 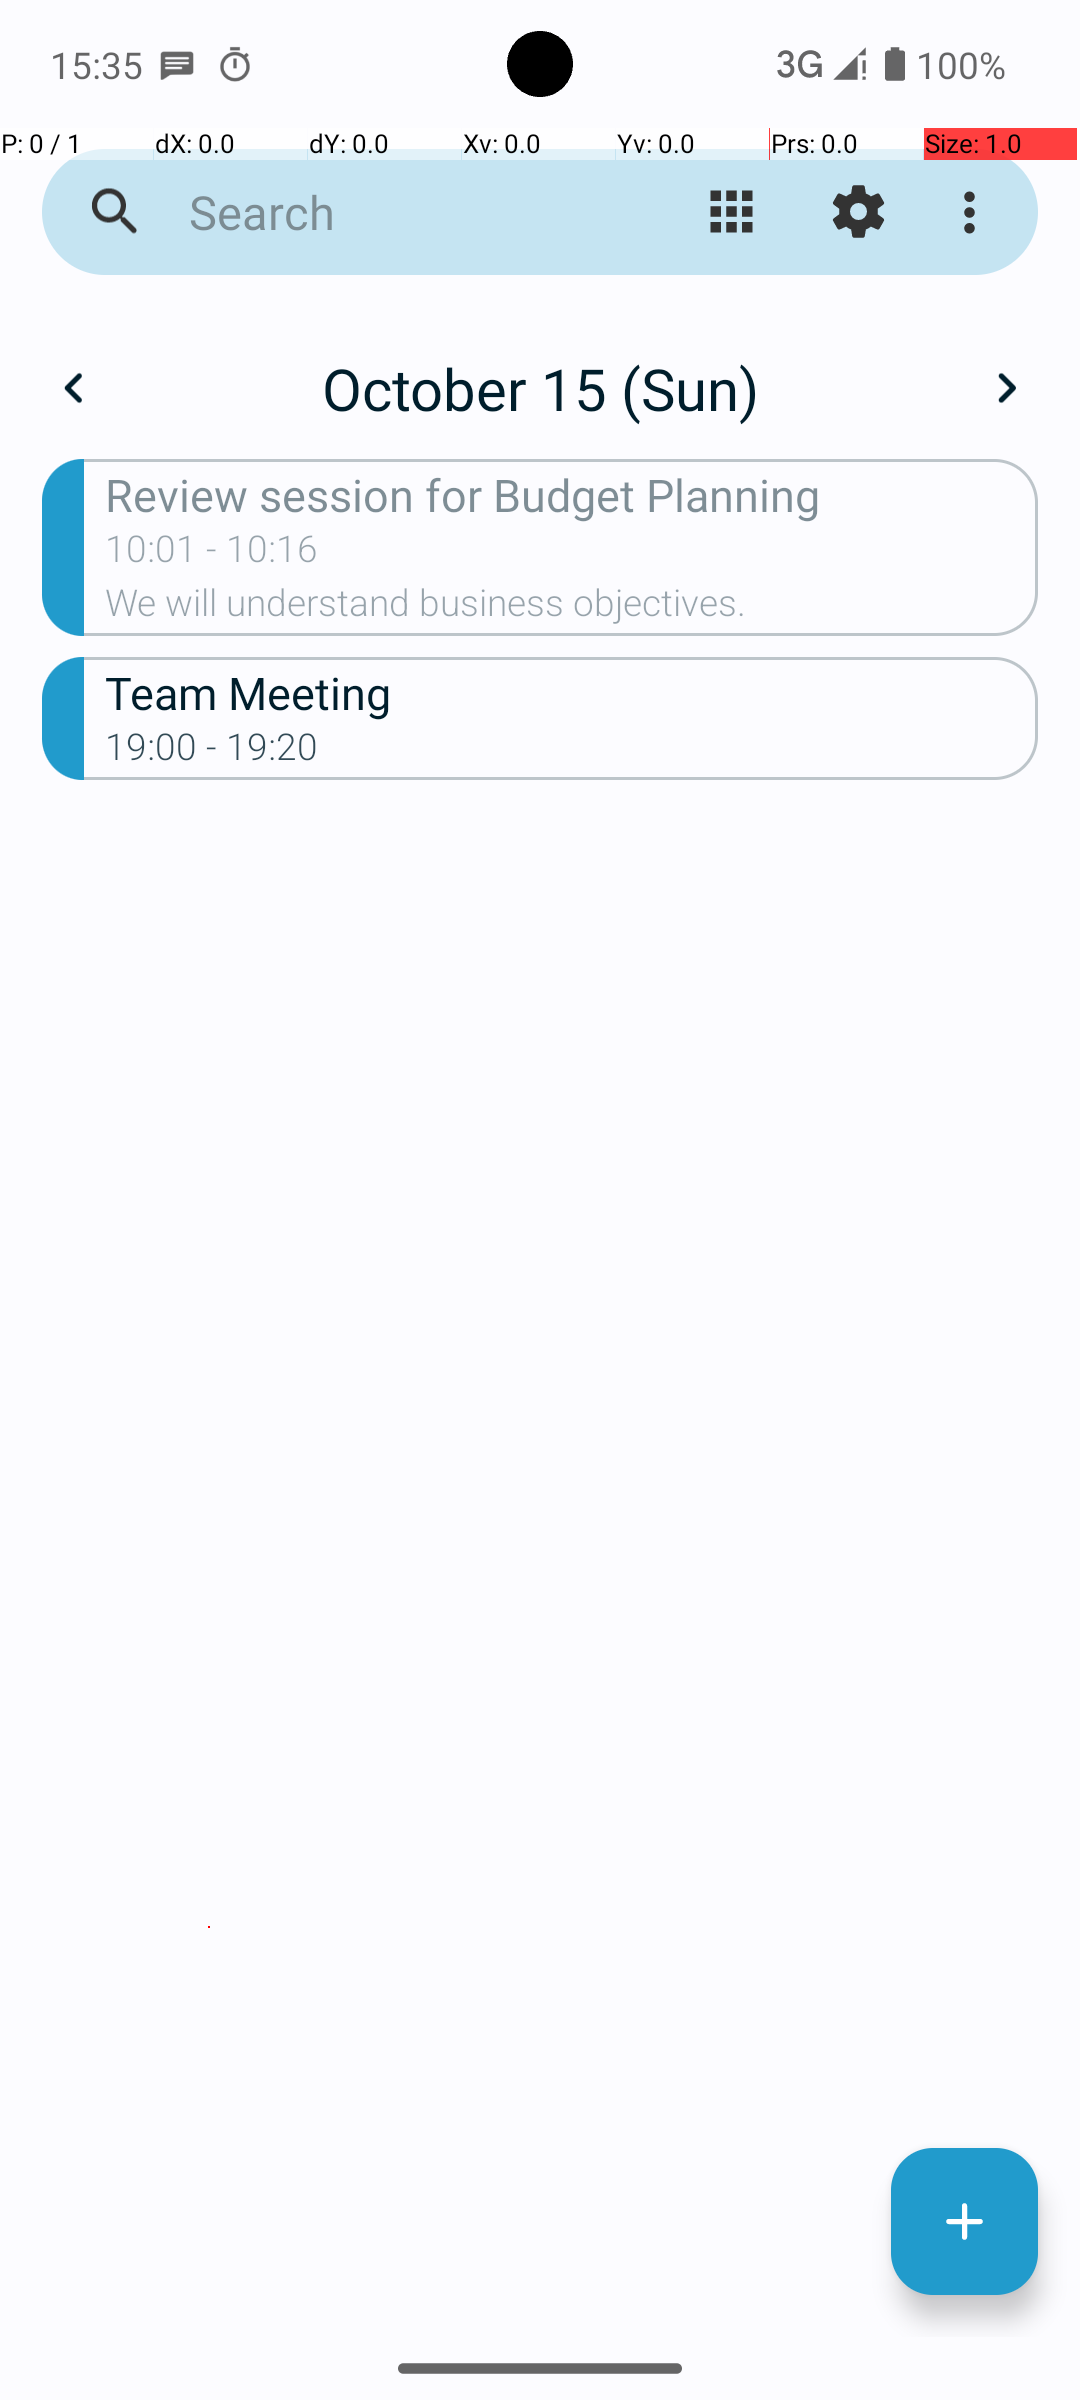 What do you see at coordinates (572, 692) in the screenshot?
I see `Team Meeting` at bounding box center [572, 692].